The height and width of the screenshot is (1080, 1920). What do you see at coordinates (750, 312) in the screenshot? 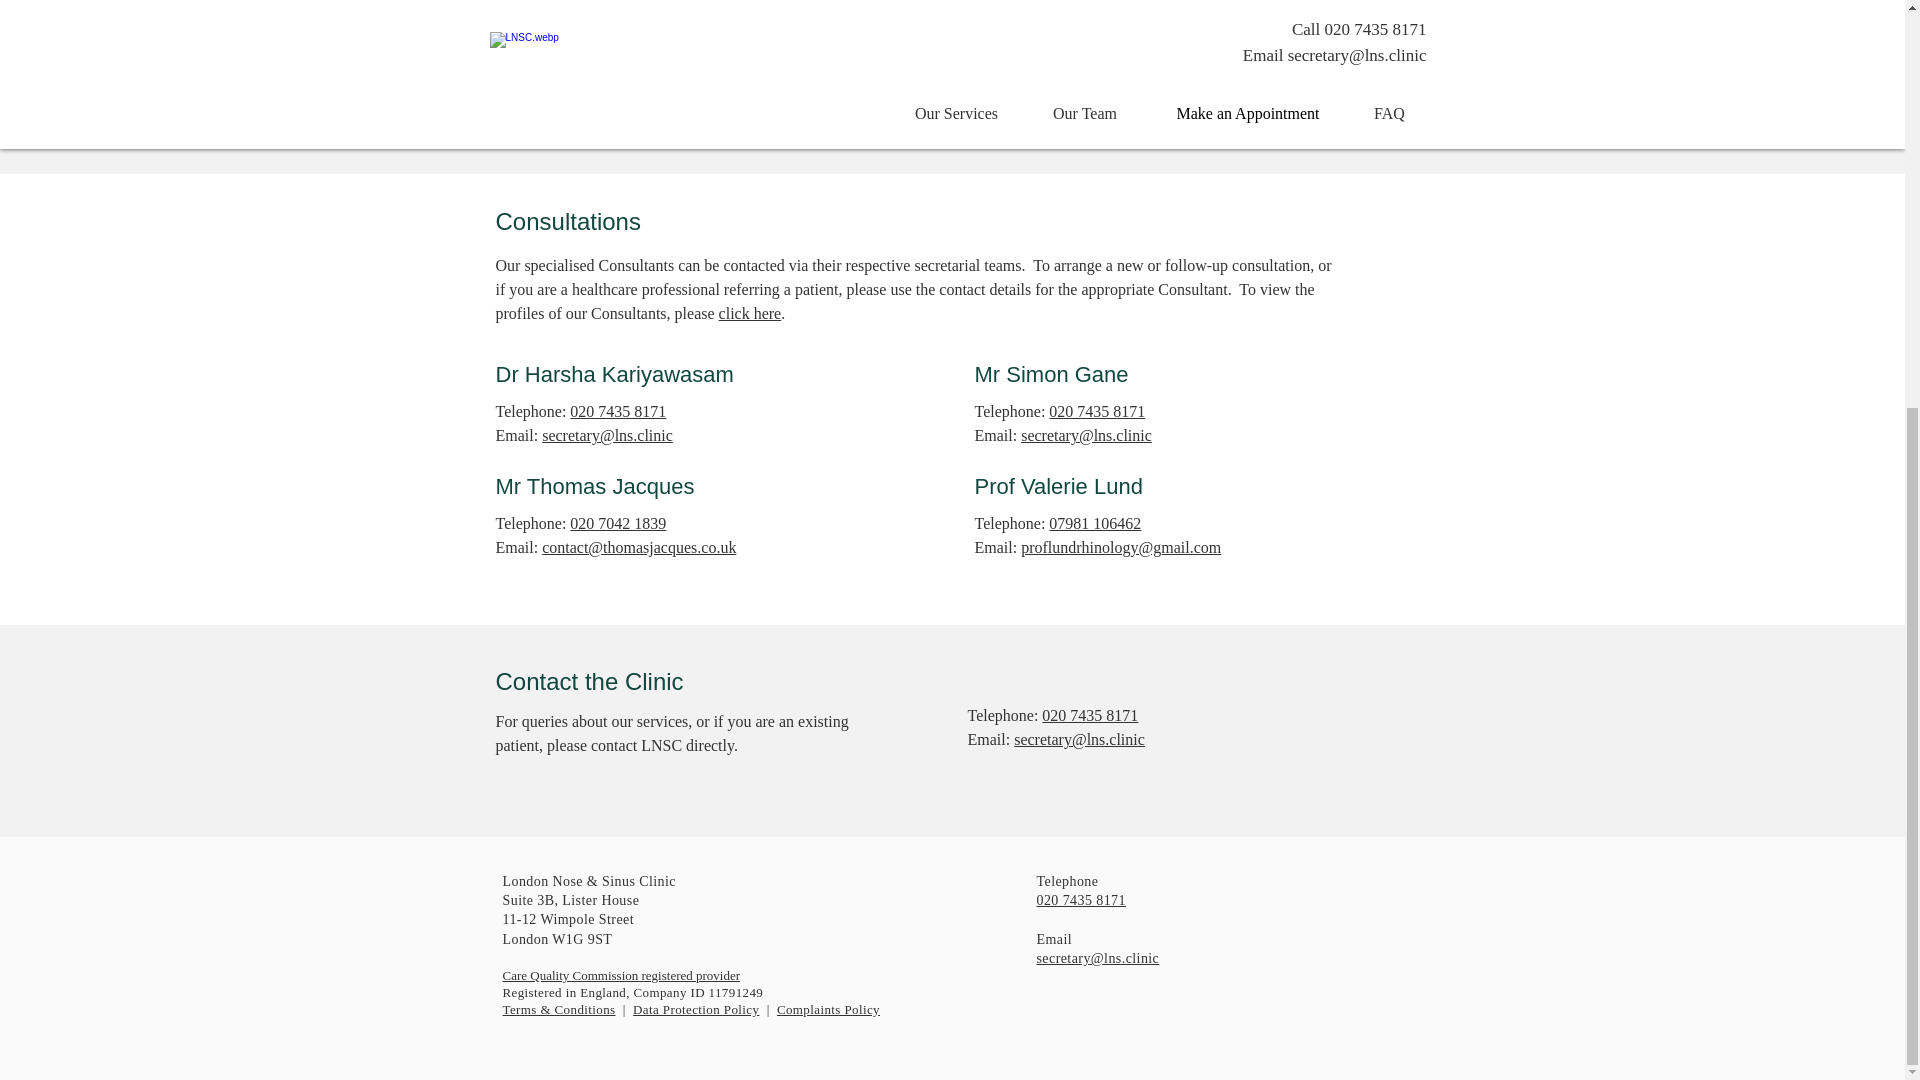
I see `click here` at bounding box center [750, 312].